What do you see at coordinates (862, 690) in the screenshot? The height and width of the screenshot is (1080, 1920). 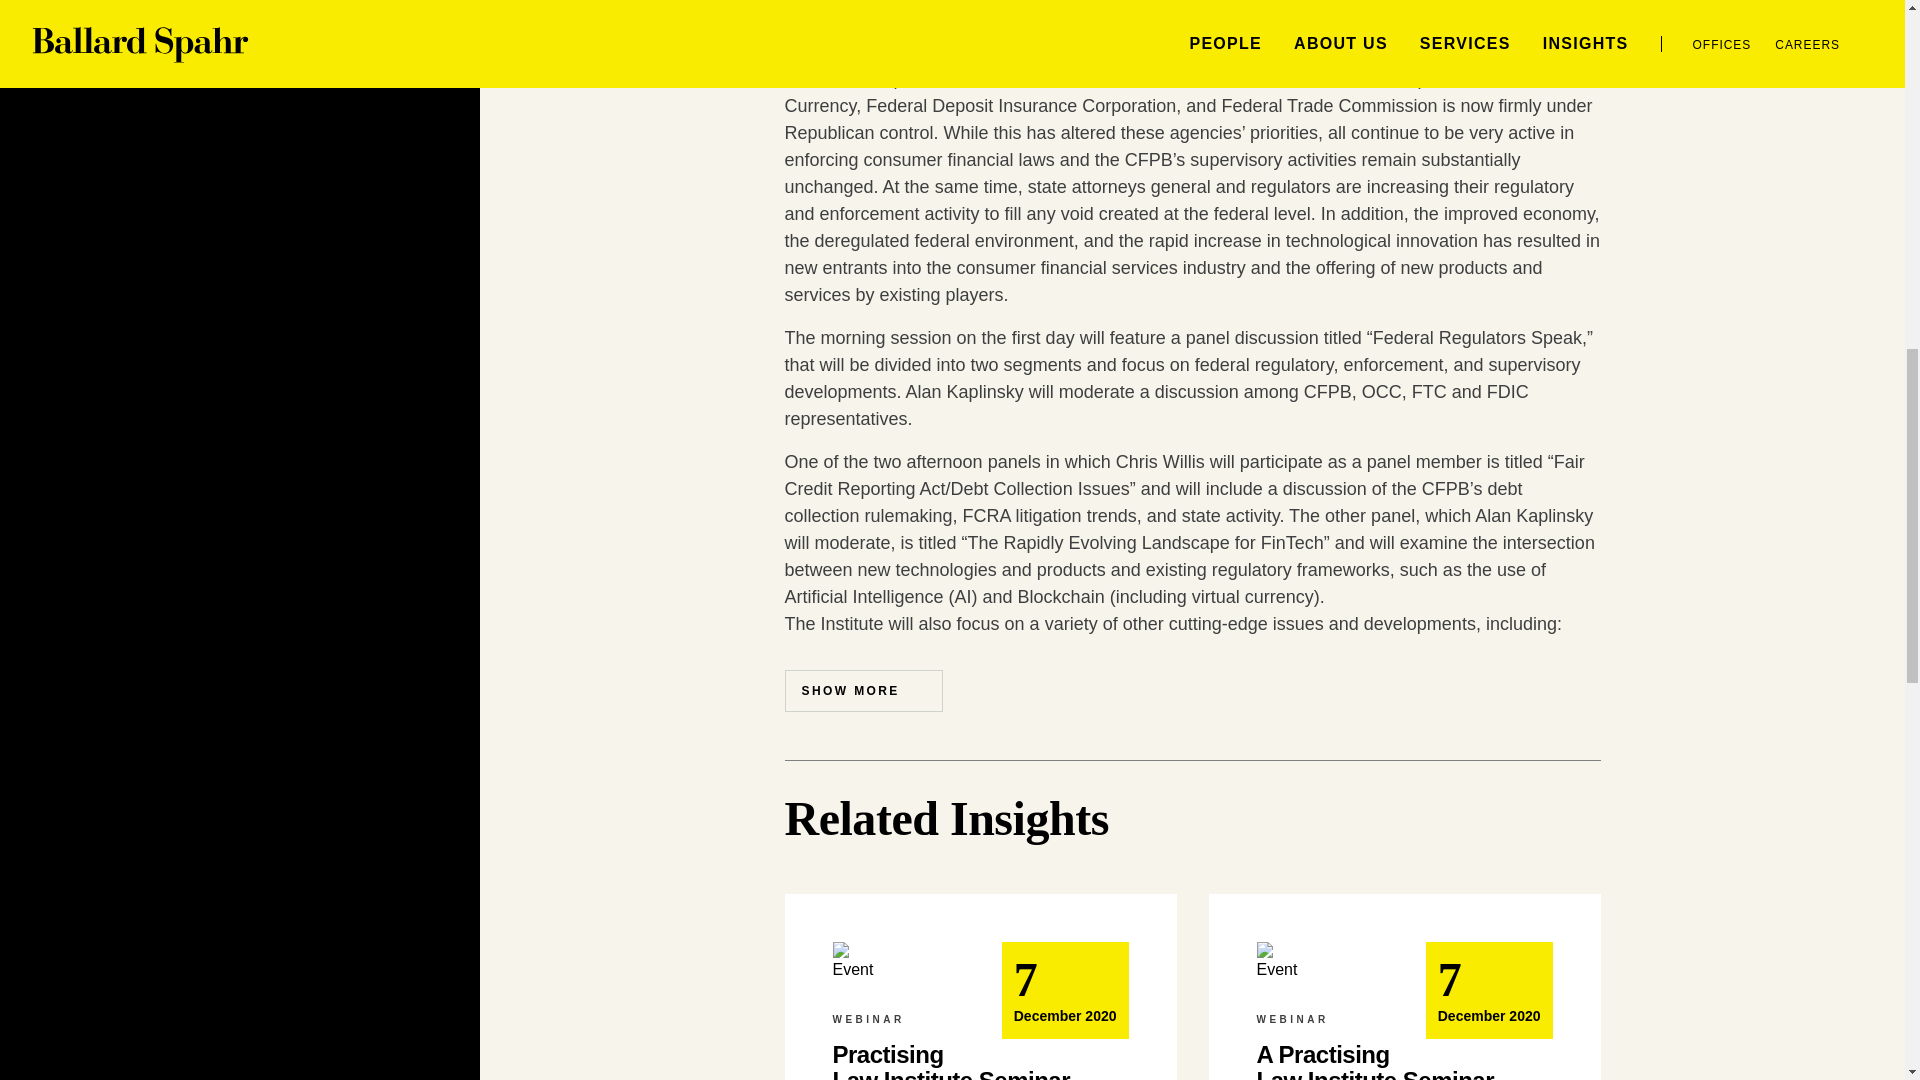 I see `SHOW MORE` at bounding box center [862, 690].